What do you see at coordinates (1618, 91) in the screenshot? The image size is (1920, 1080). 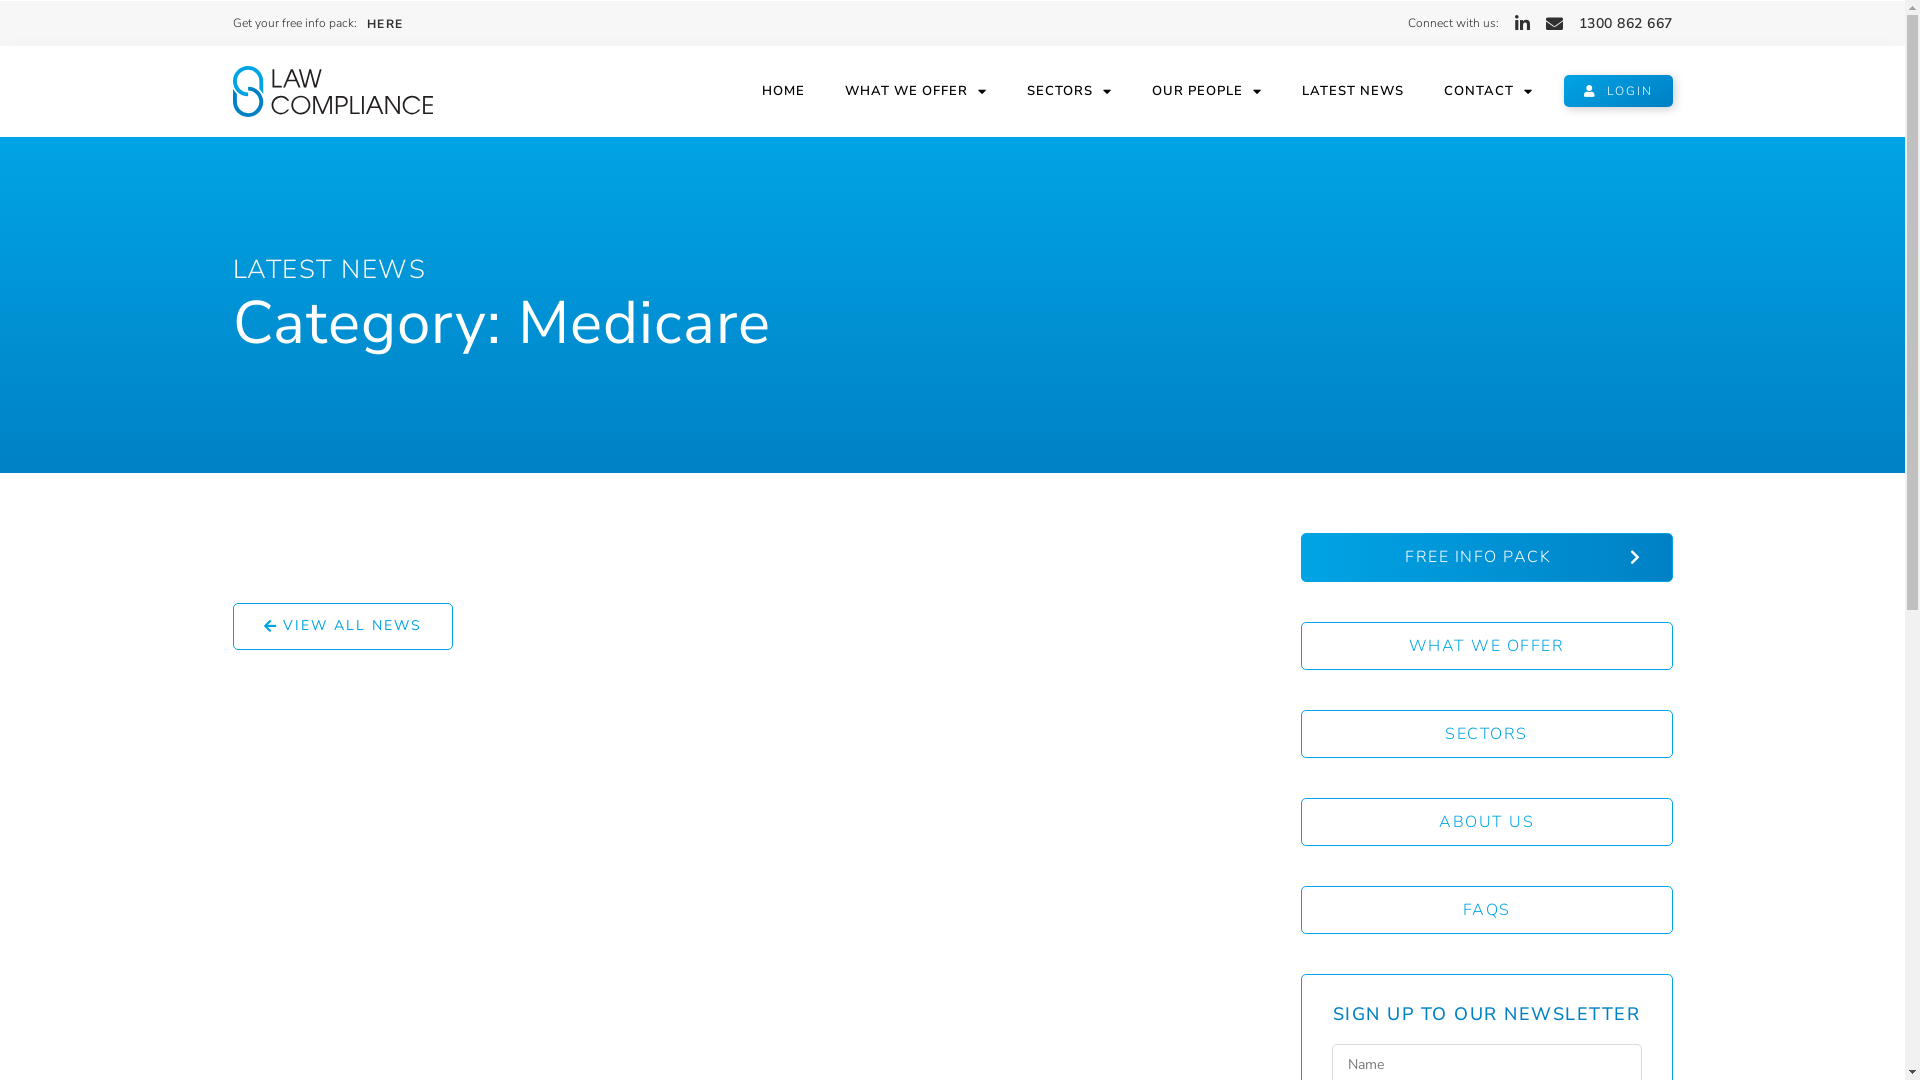 I see `LOGIN` at bounding box center [1618, 91].